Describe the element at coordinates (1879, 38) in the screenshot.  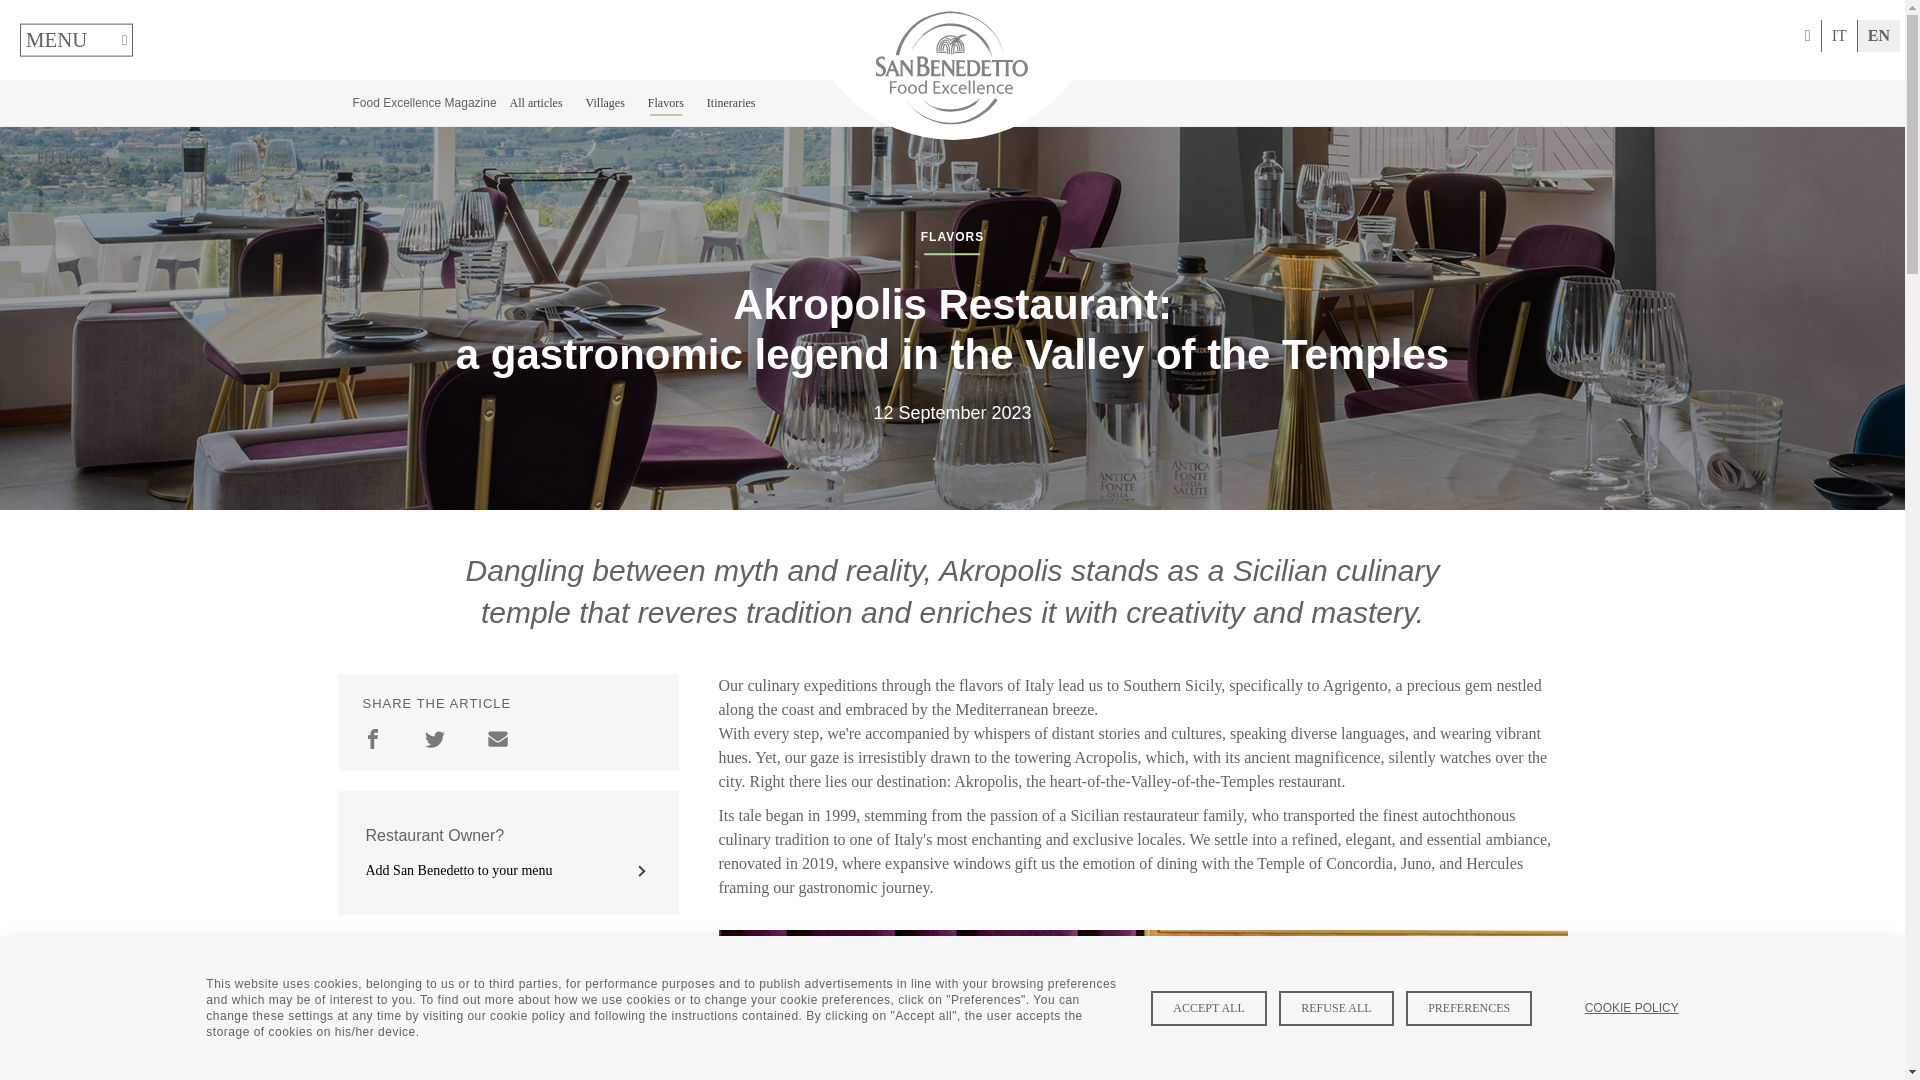
I see `EN` at that location.